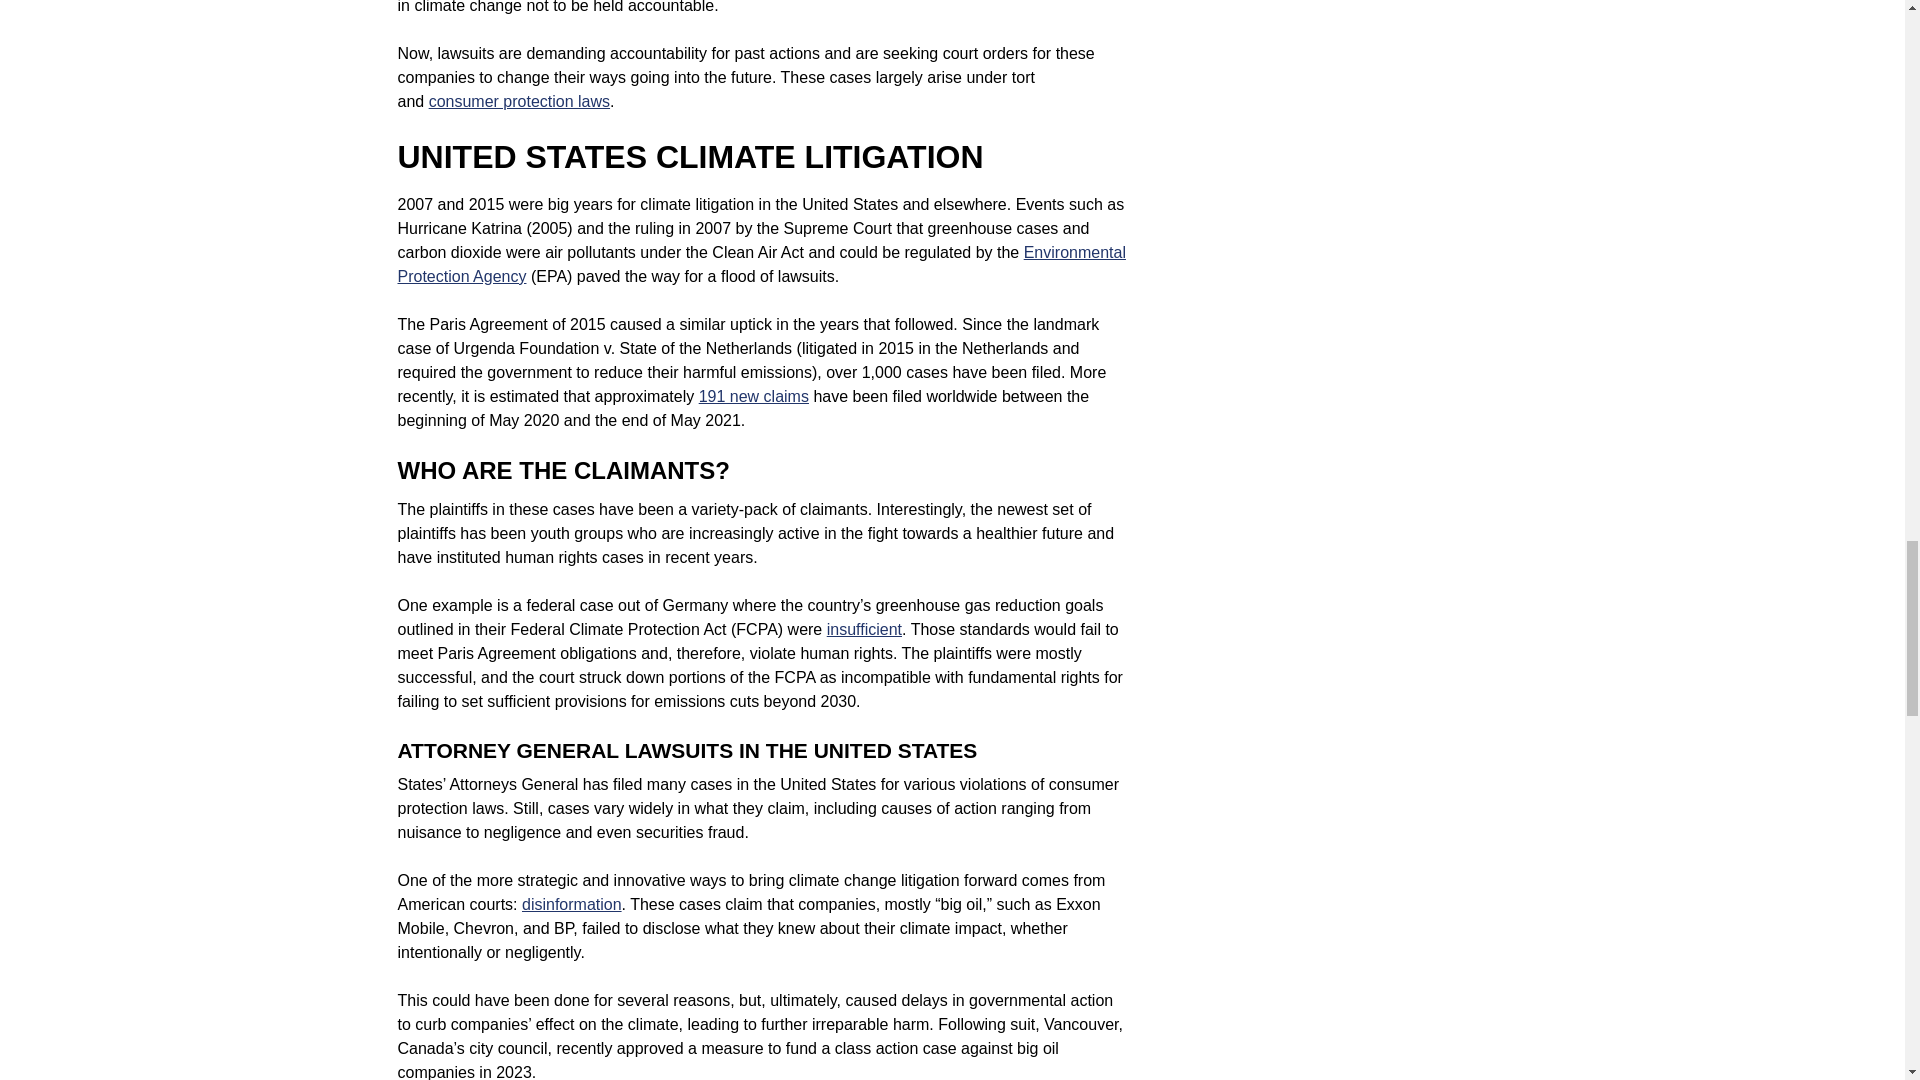  I want to click on 191 new claims, so click(753, 396).